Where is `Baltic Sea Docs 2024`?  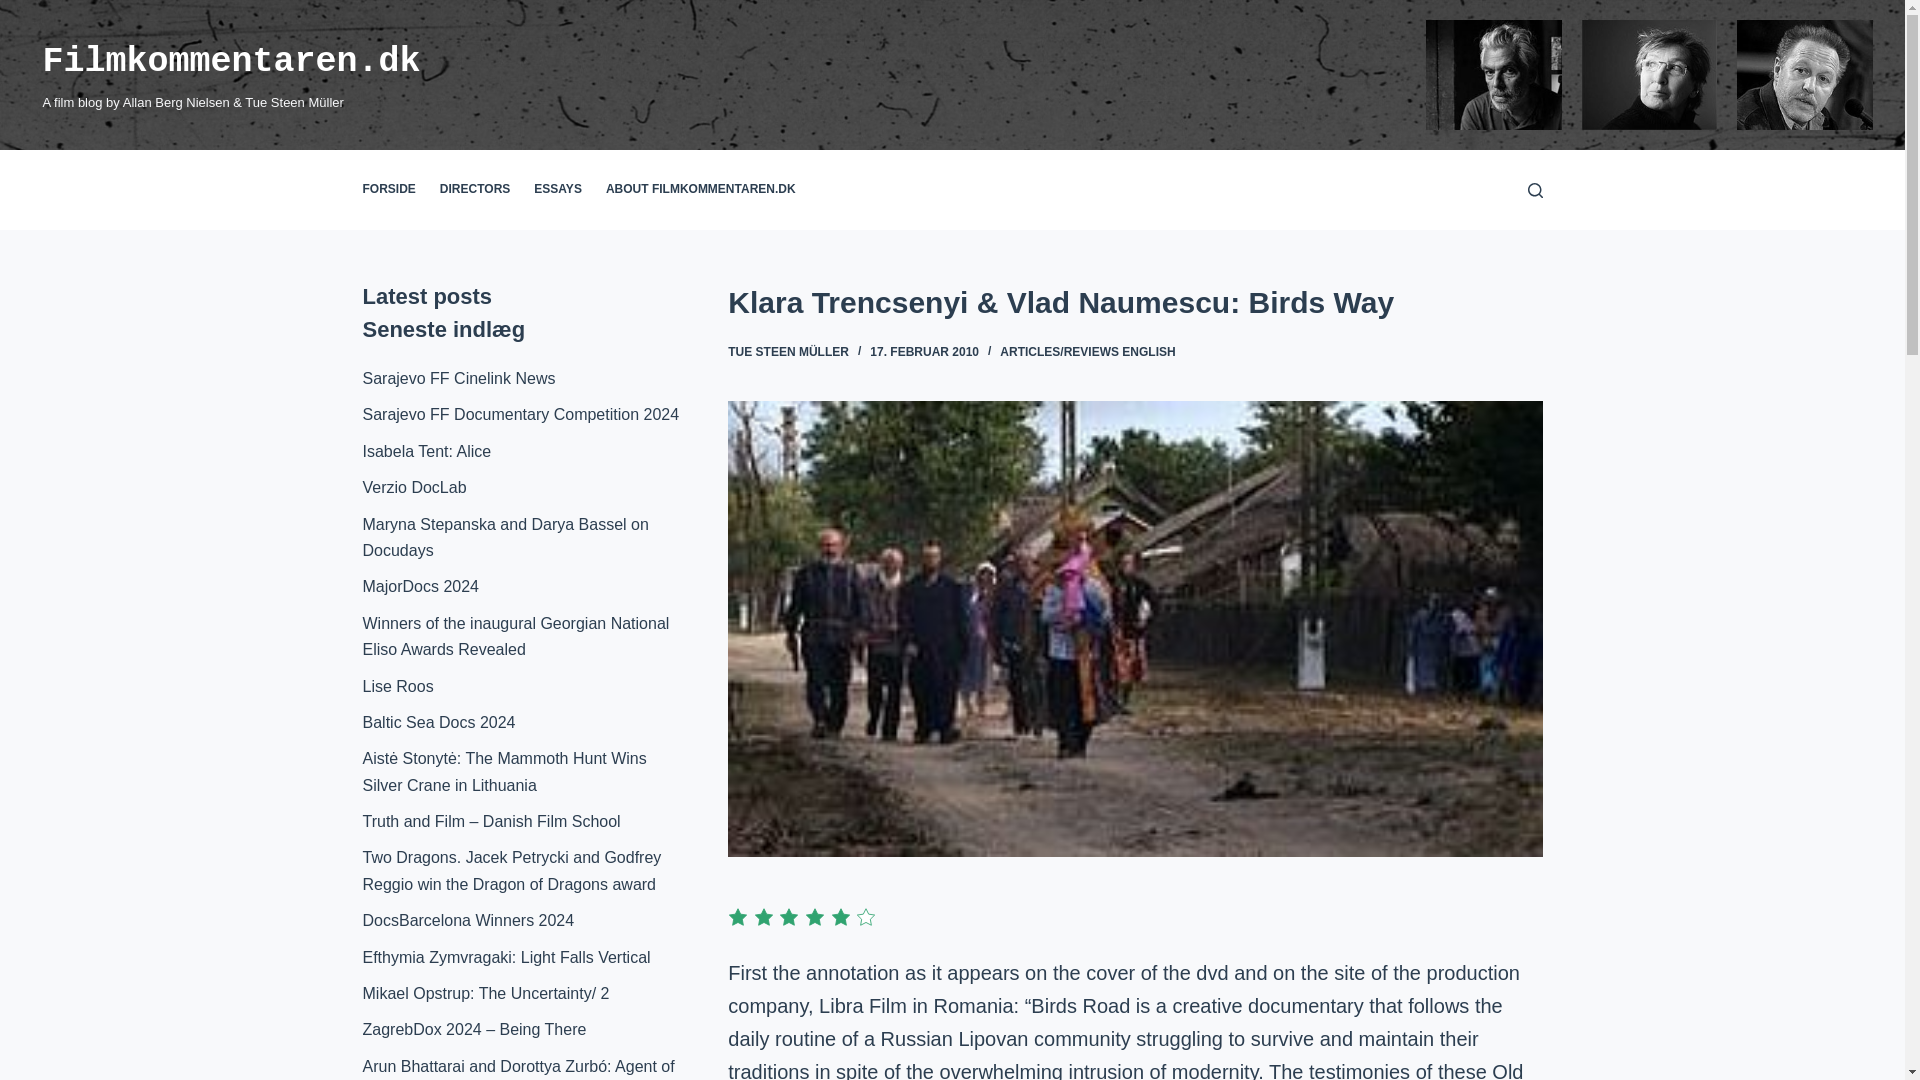 Baltic Sea Docs 2024 is located at coordinates (438, 722).